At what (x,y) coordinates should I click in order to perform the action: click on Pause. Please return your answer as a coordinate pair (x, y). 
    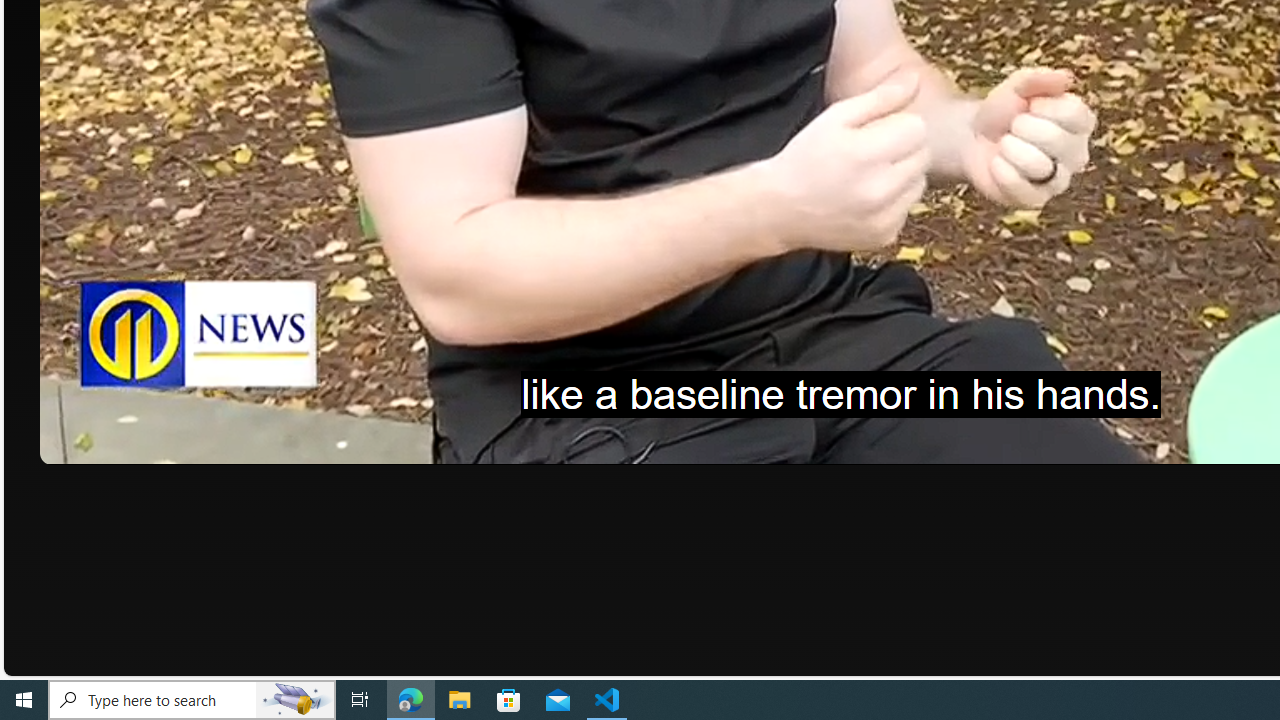
    Looking at the image, I should click on (69, 442).